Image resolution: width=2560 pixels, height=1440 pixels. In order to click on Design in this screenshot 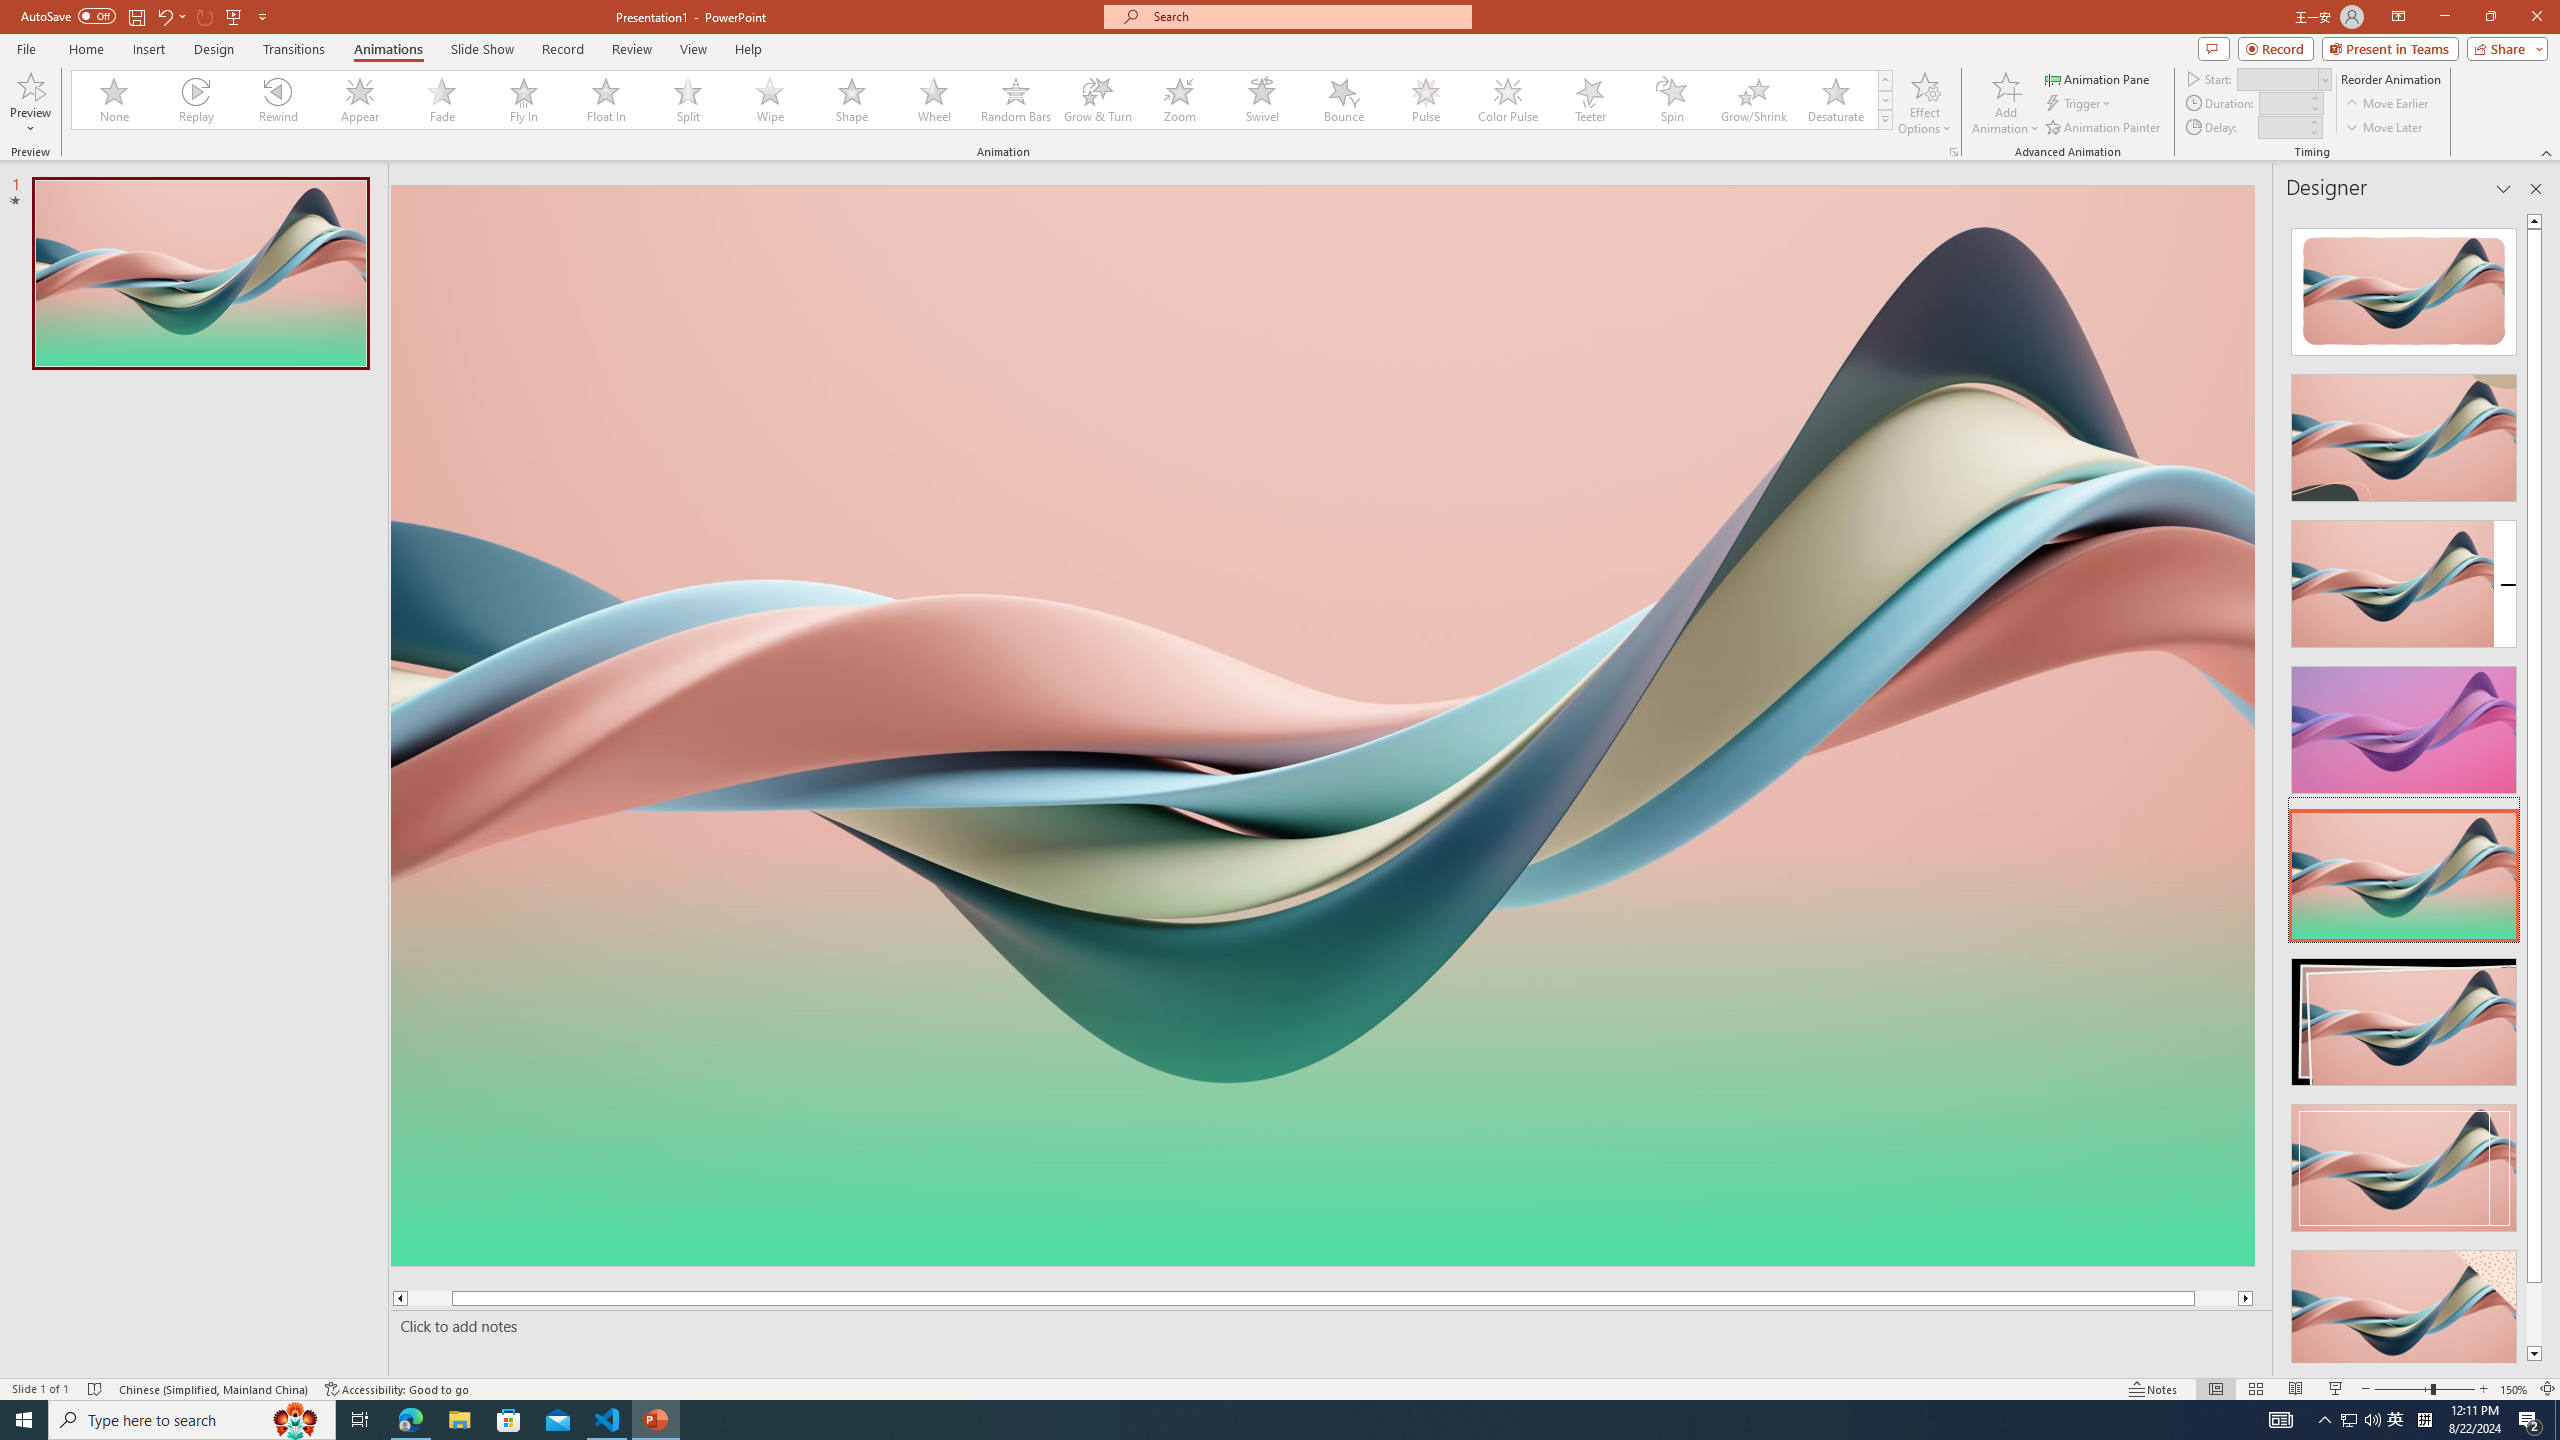, I will do `click(214, 49)`.